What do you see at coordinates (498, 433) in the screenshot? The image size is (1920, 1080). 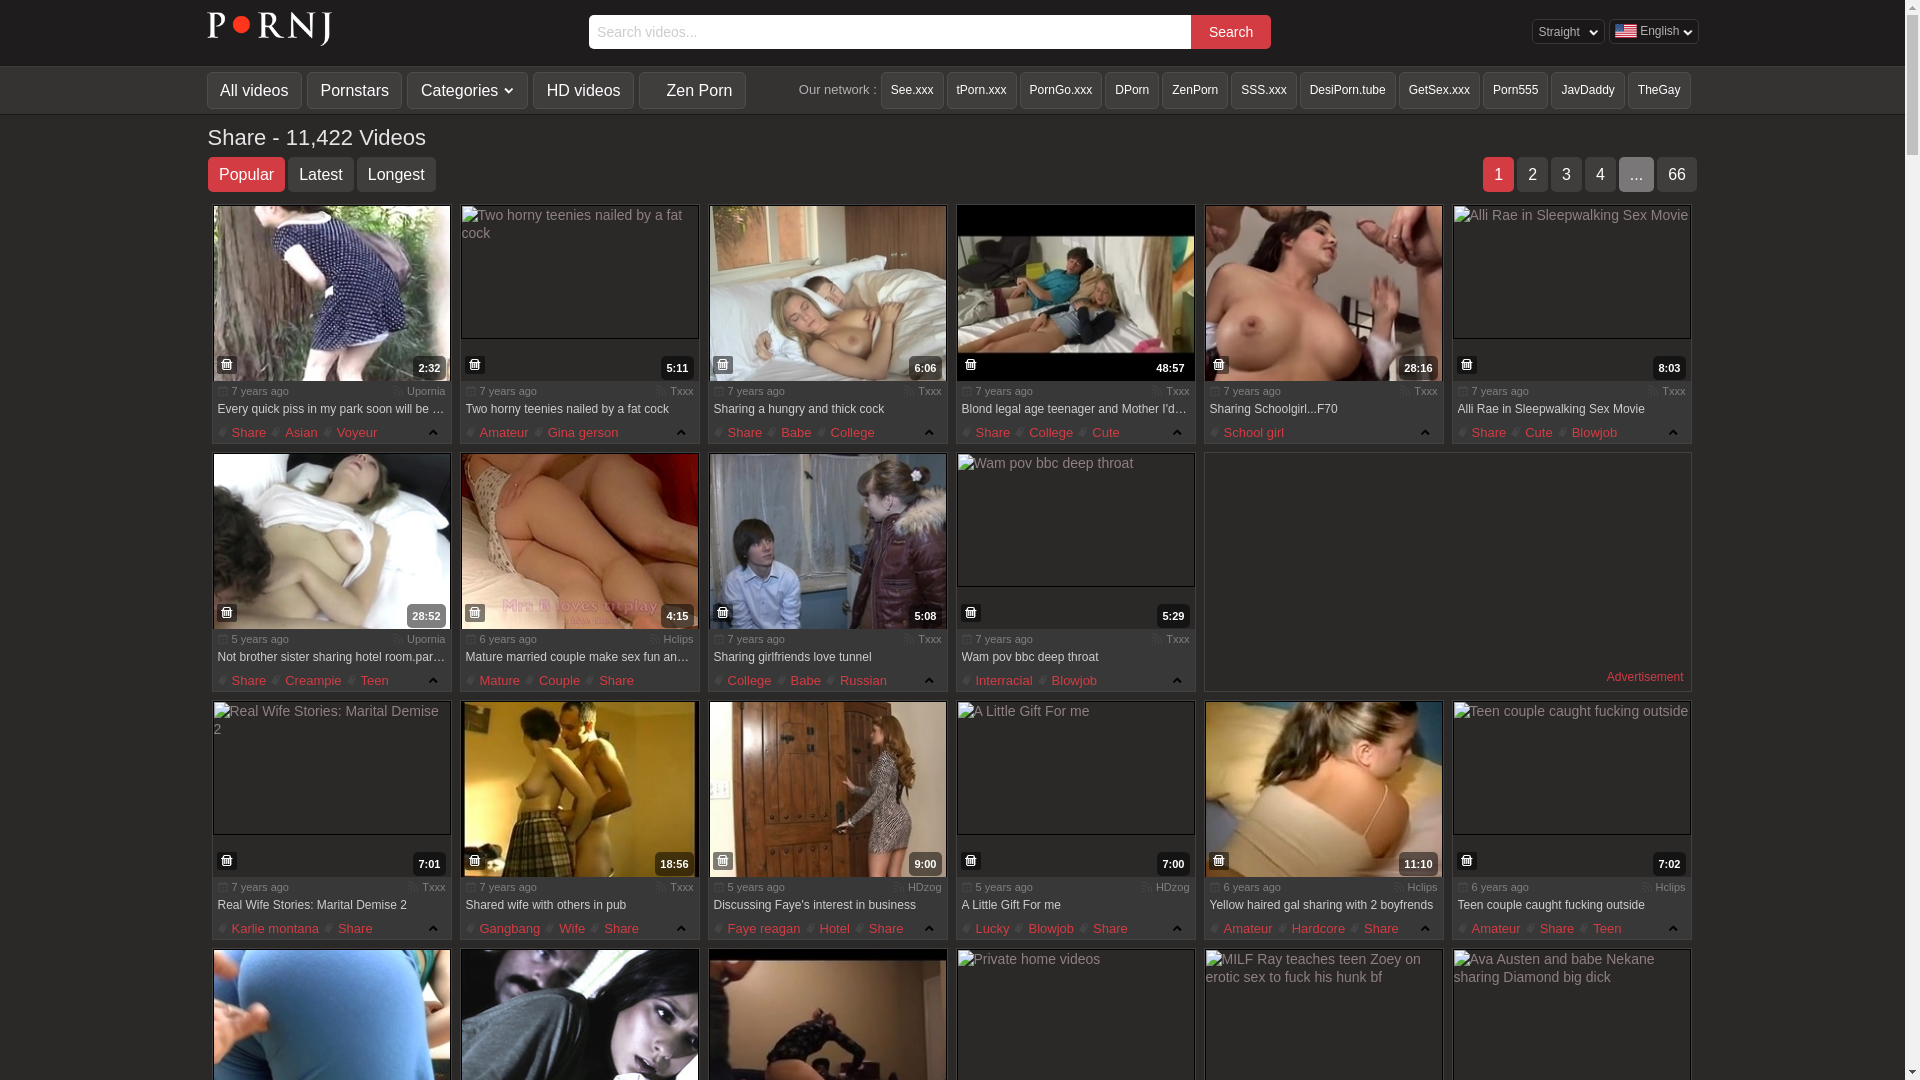 I see `Amateur` at bounding box center [498, 433].